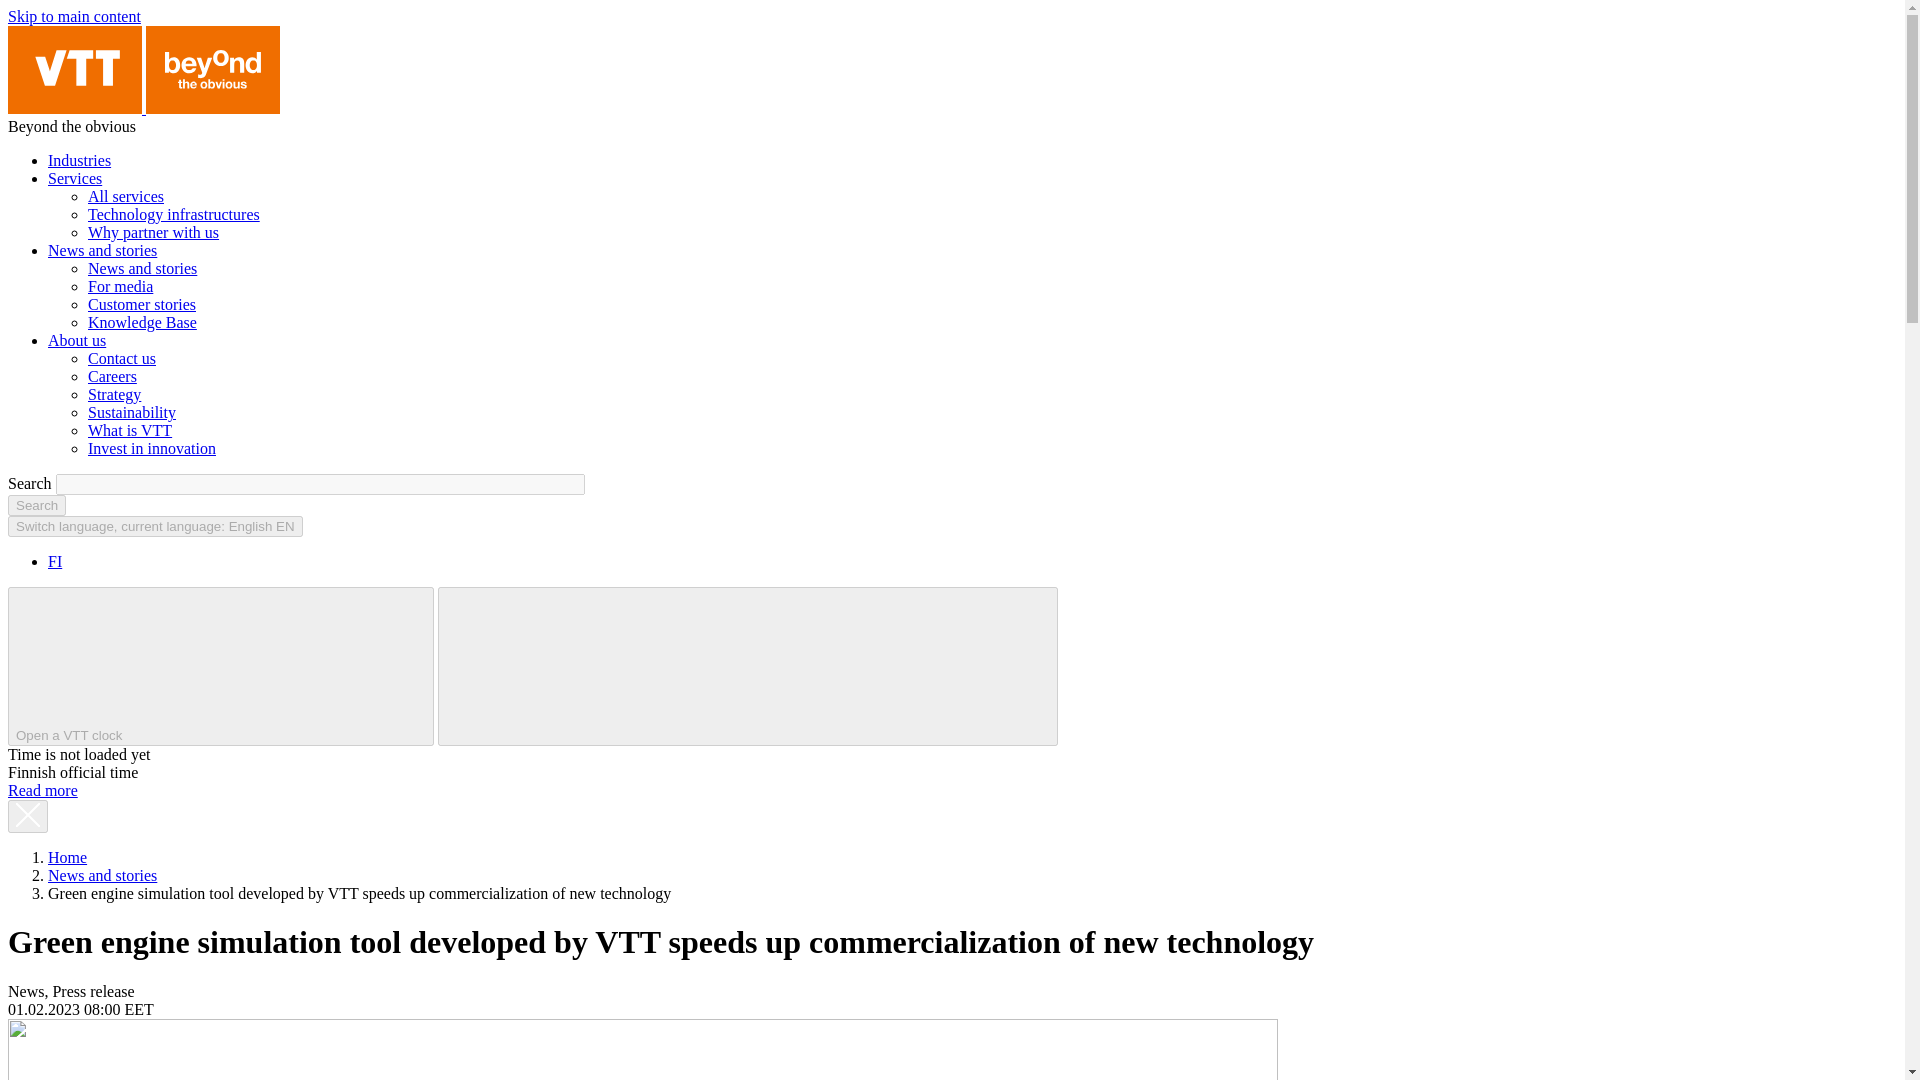 The width and height of the screenshot is (1920, 1080). Describe the element at coordinates (74, 16) in the screenshot. I see `Skip to main content` at that location.